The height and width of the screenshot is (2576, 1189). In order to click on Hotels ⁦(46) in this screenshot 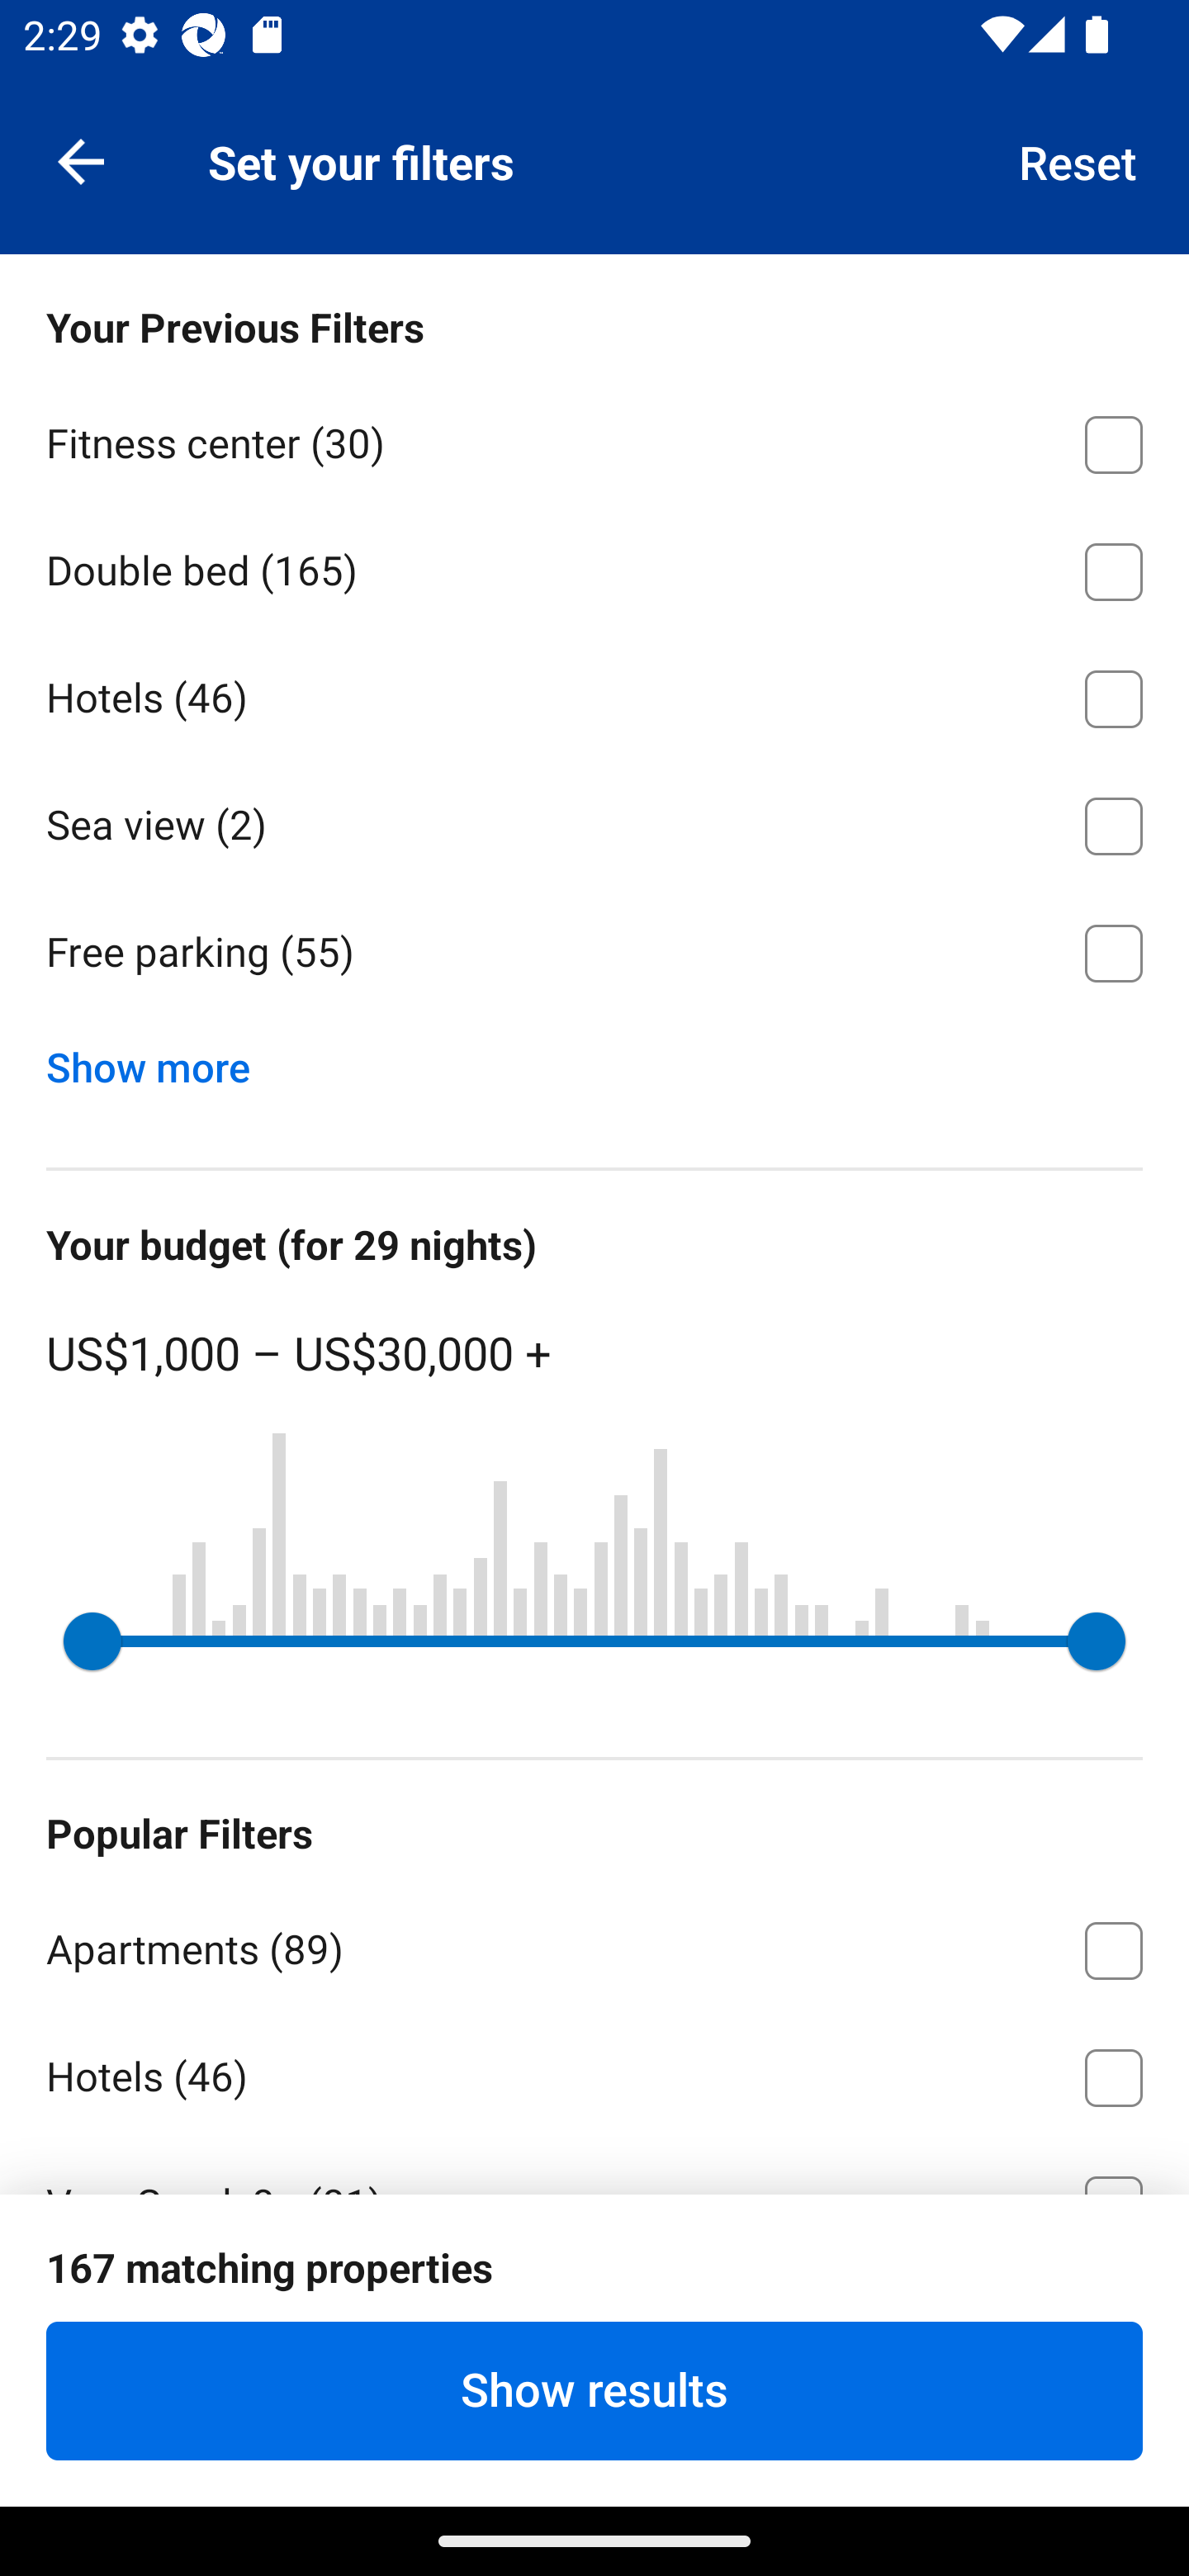, I will do `click(594, 2072)`.